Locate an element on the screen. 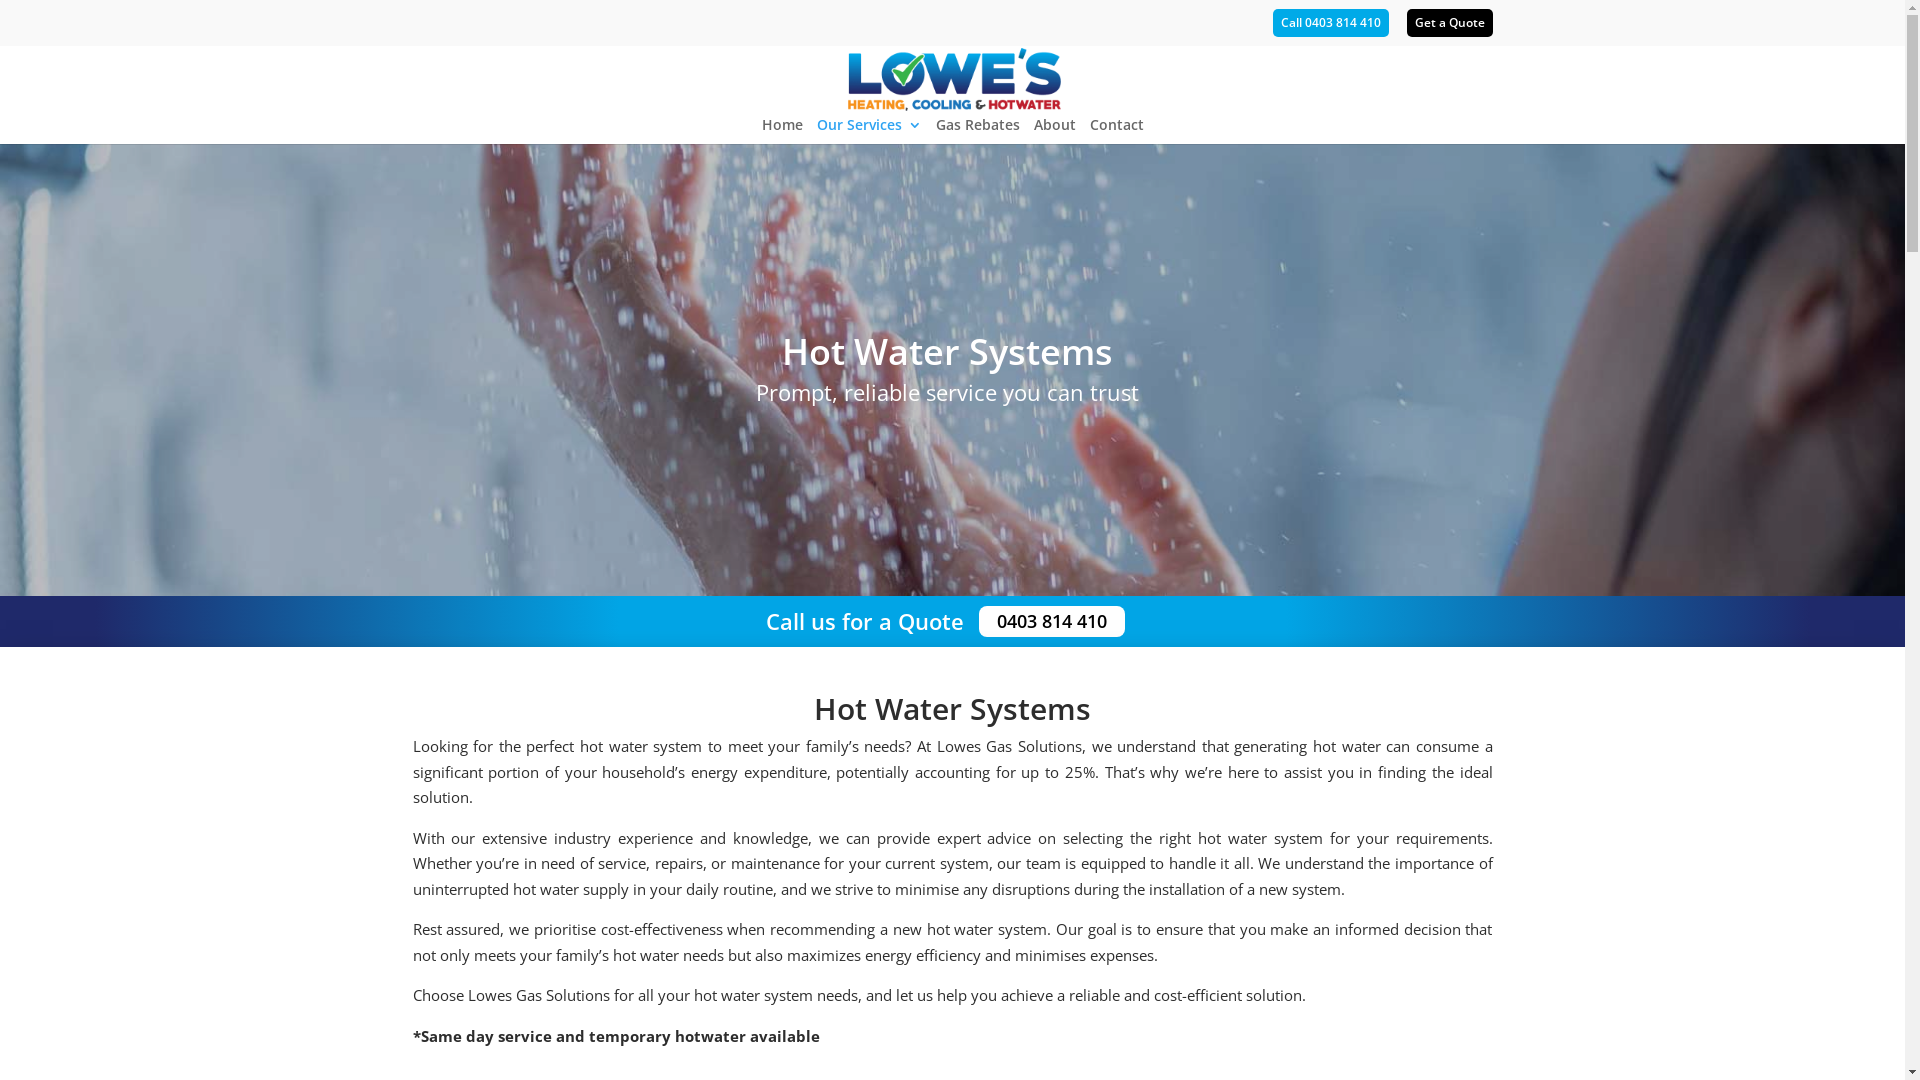  Get a Quote is located at coordinates (1449, 28).